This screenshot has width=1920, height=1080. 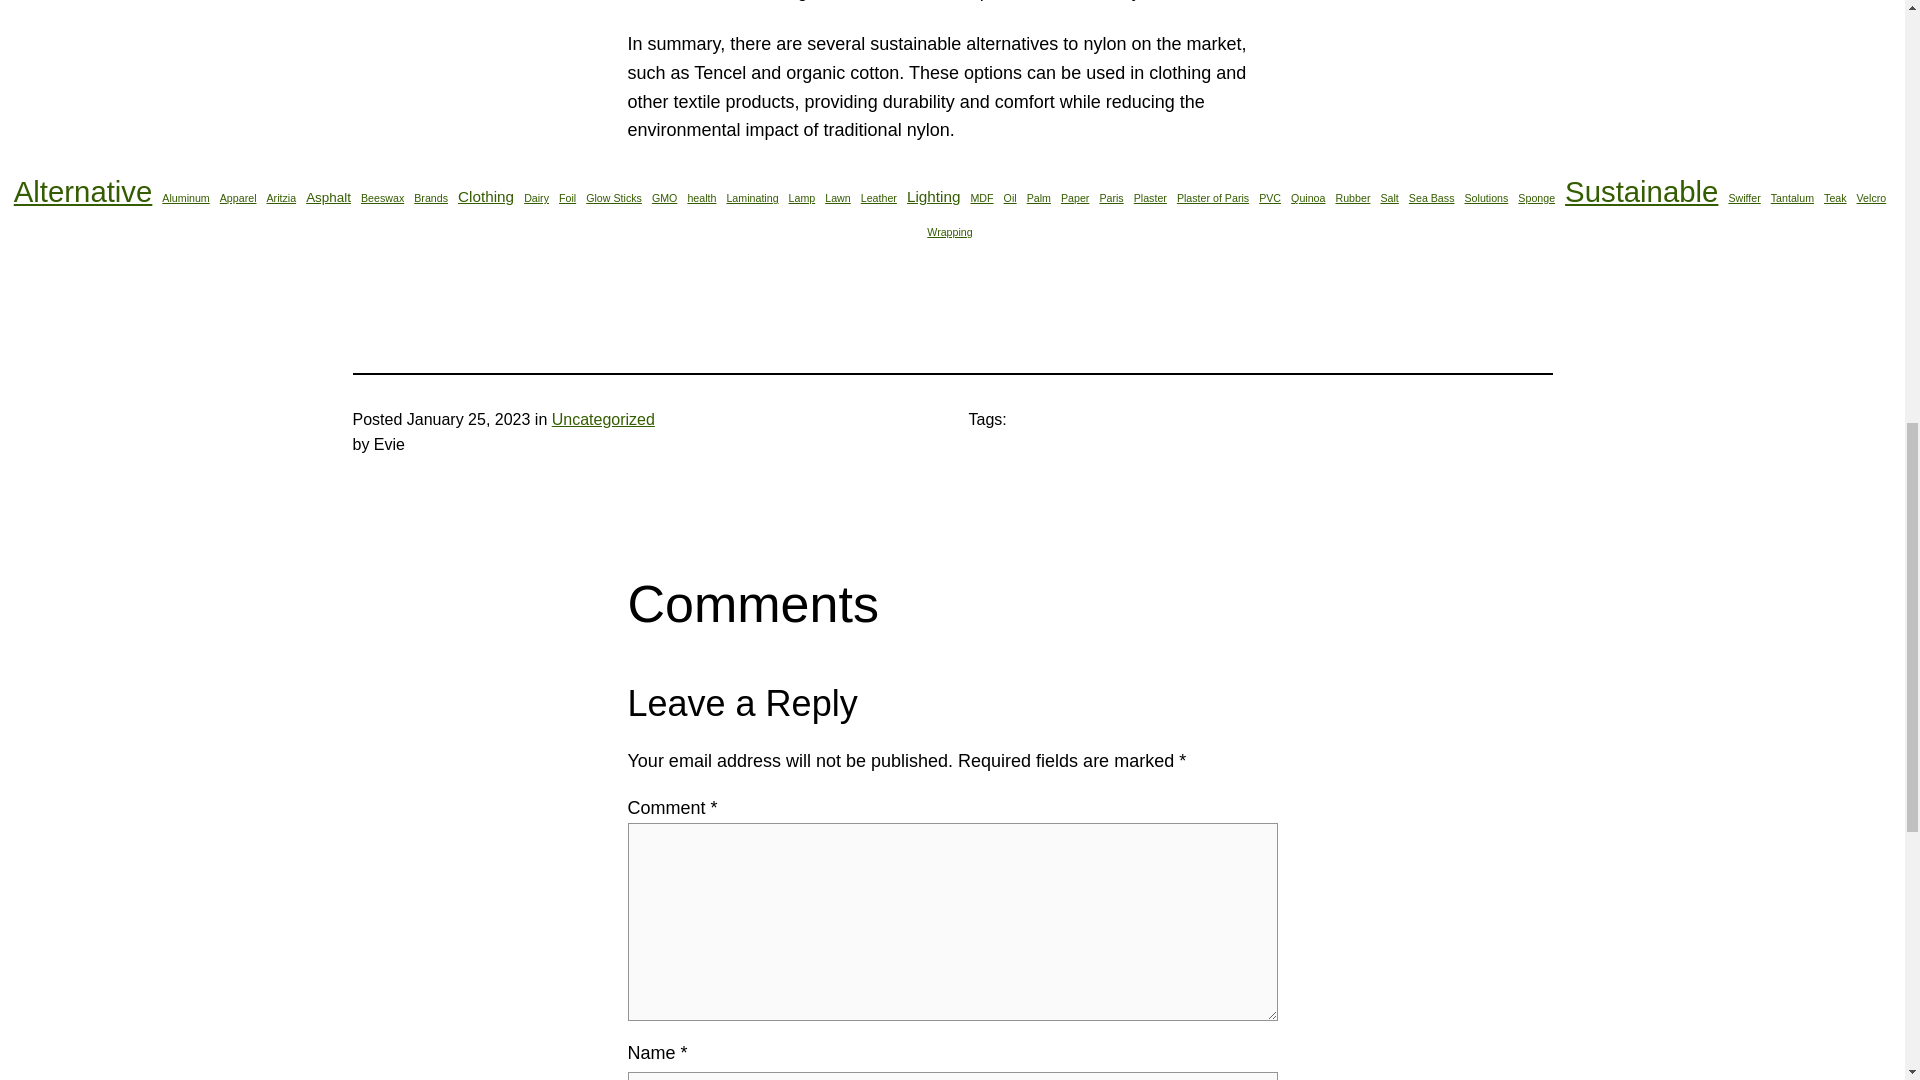 I want to click on Dairy, so click(x=536, y=198).